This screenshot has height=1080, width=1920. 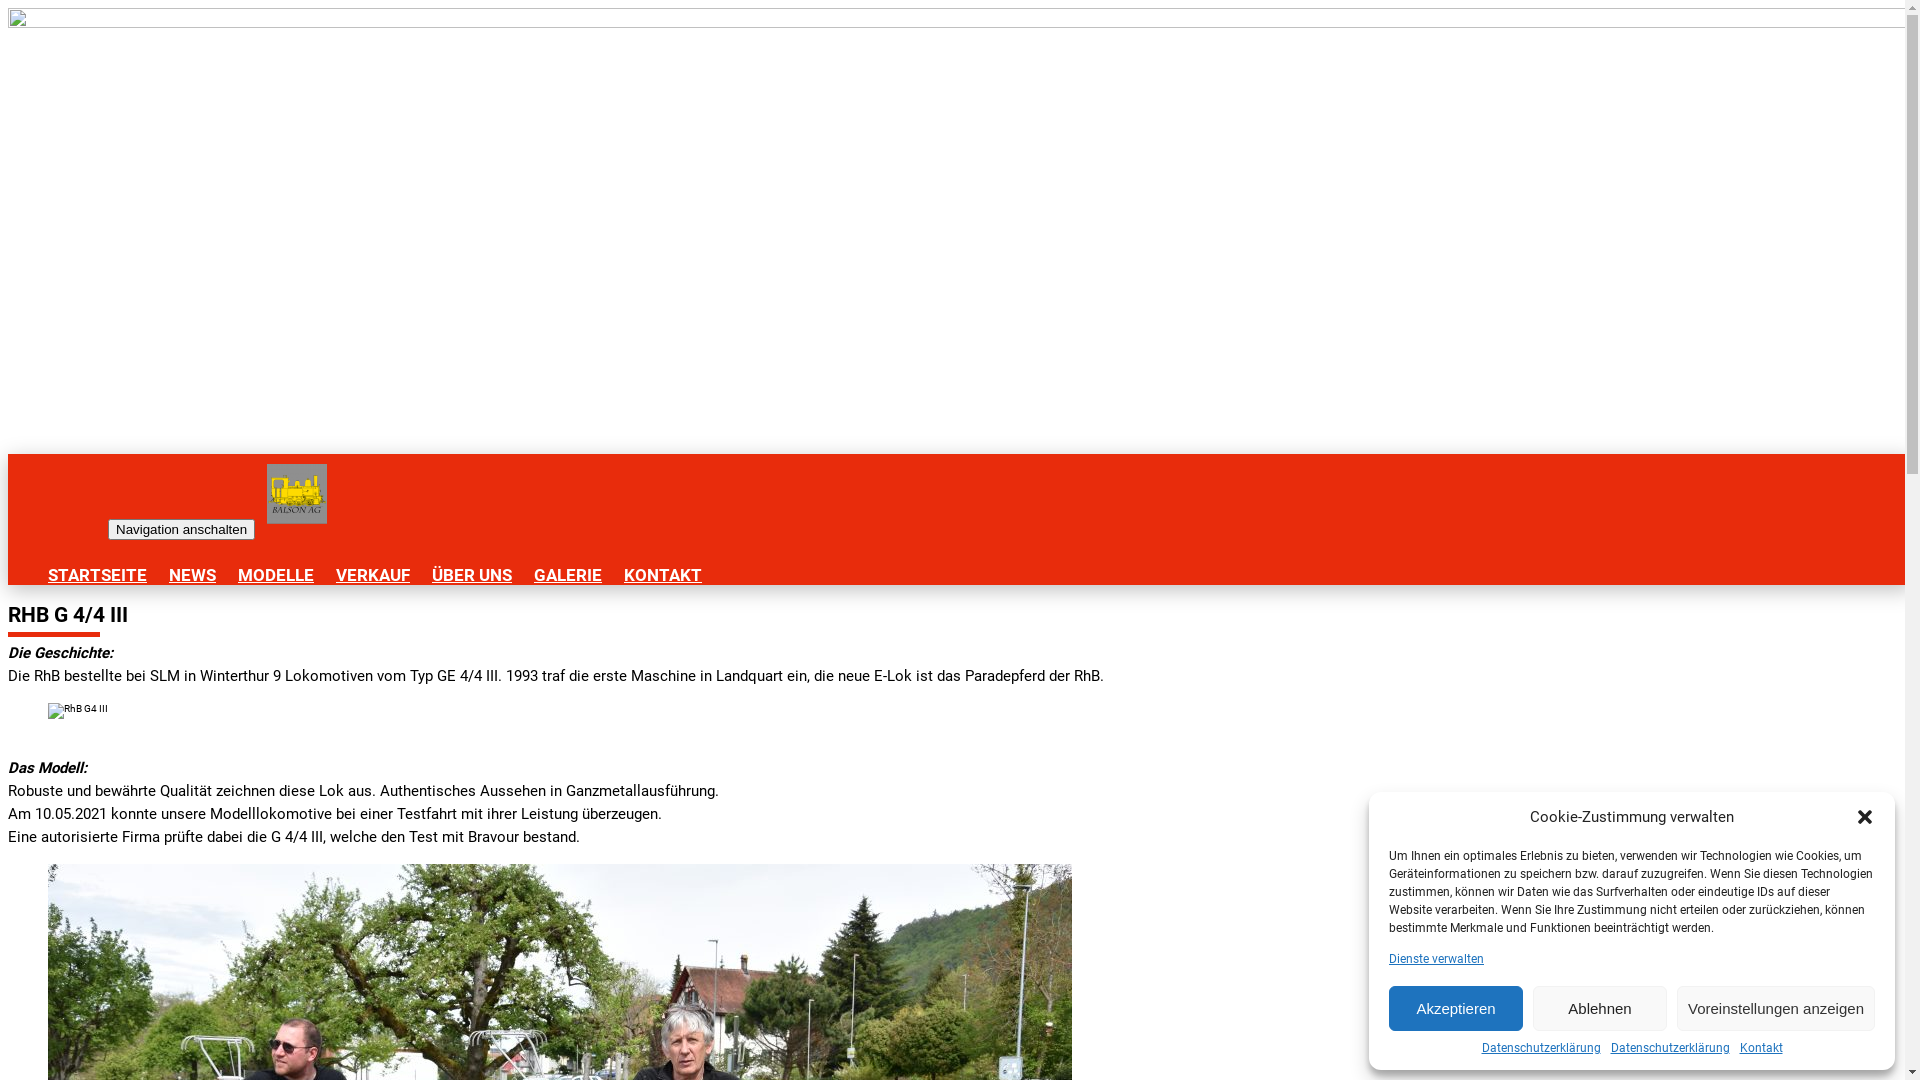 What do you see at coordinates (1762, 1048) in the screenshot?
I see `Kontakt` at bounding box center [1762, 1048].